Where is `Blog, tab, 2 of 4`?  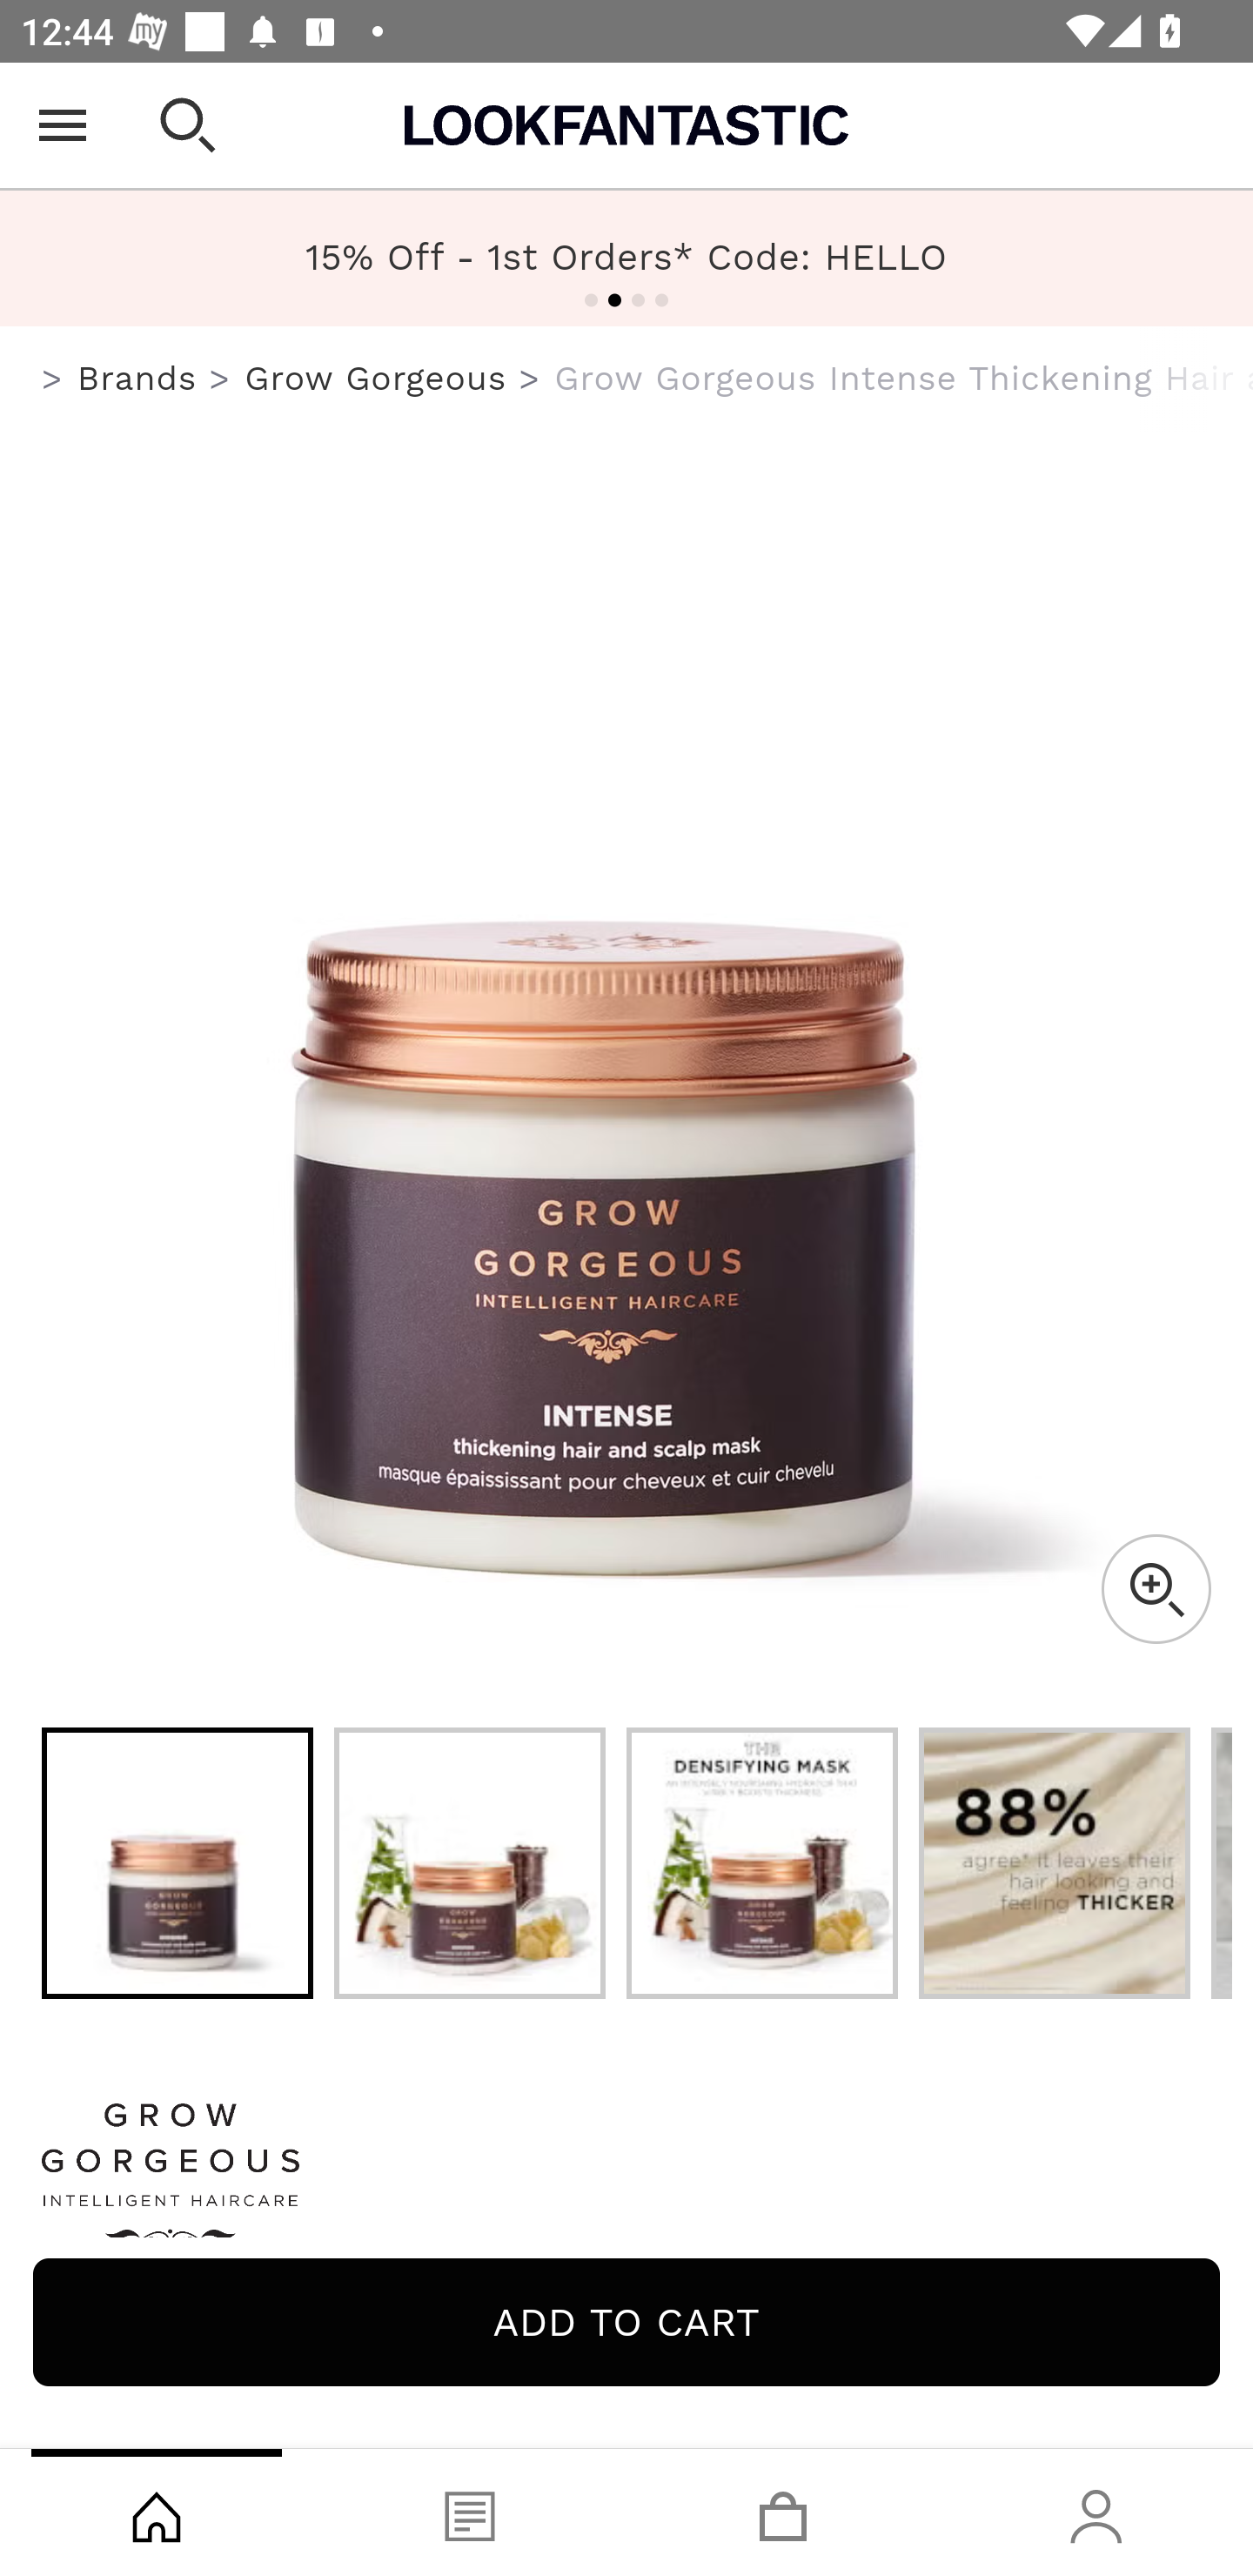
Blog, tab, 2 of 4 is located at coordinates (470, 2512).